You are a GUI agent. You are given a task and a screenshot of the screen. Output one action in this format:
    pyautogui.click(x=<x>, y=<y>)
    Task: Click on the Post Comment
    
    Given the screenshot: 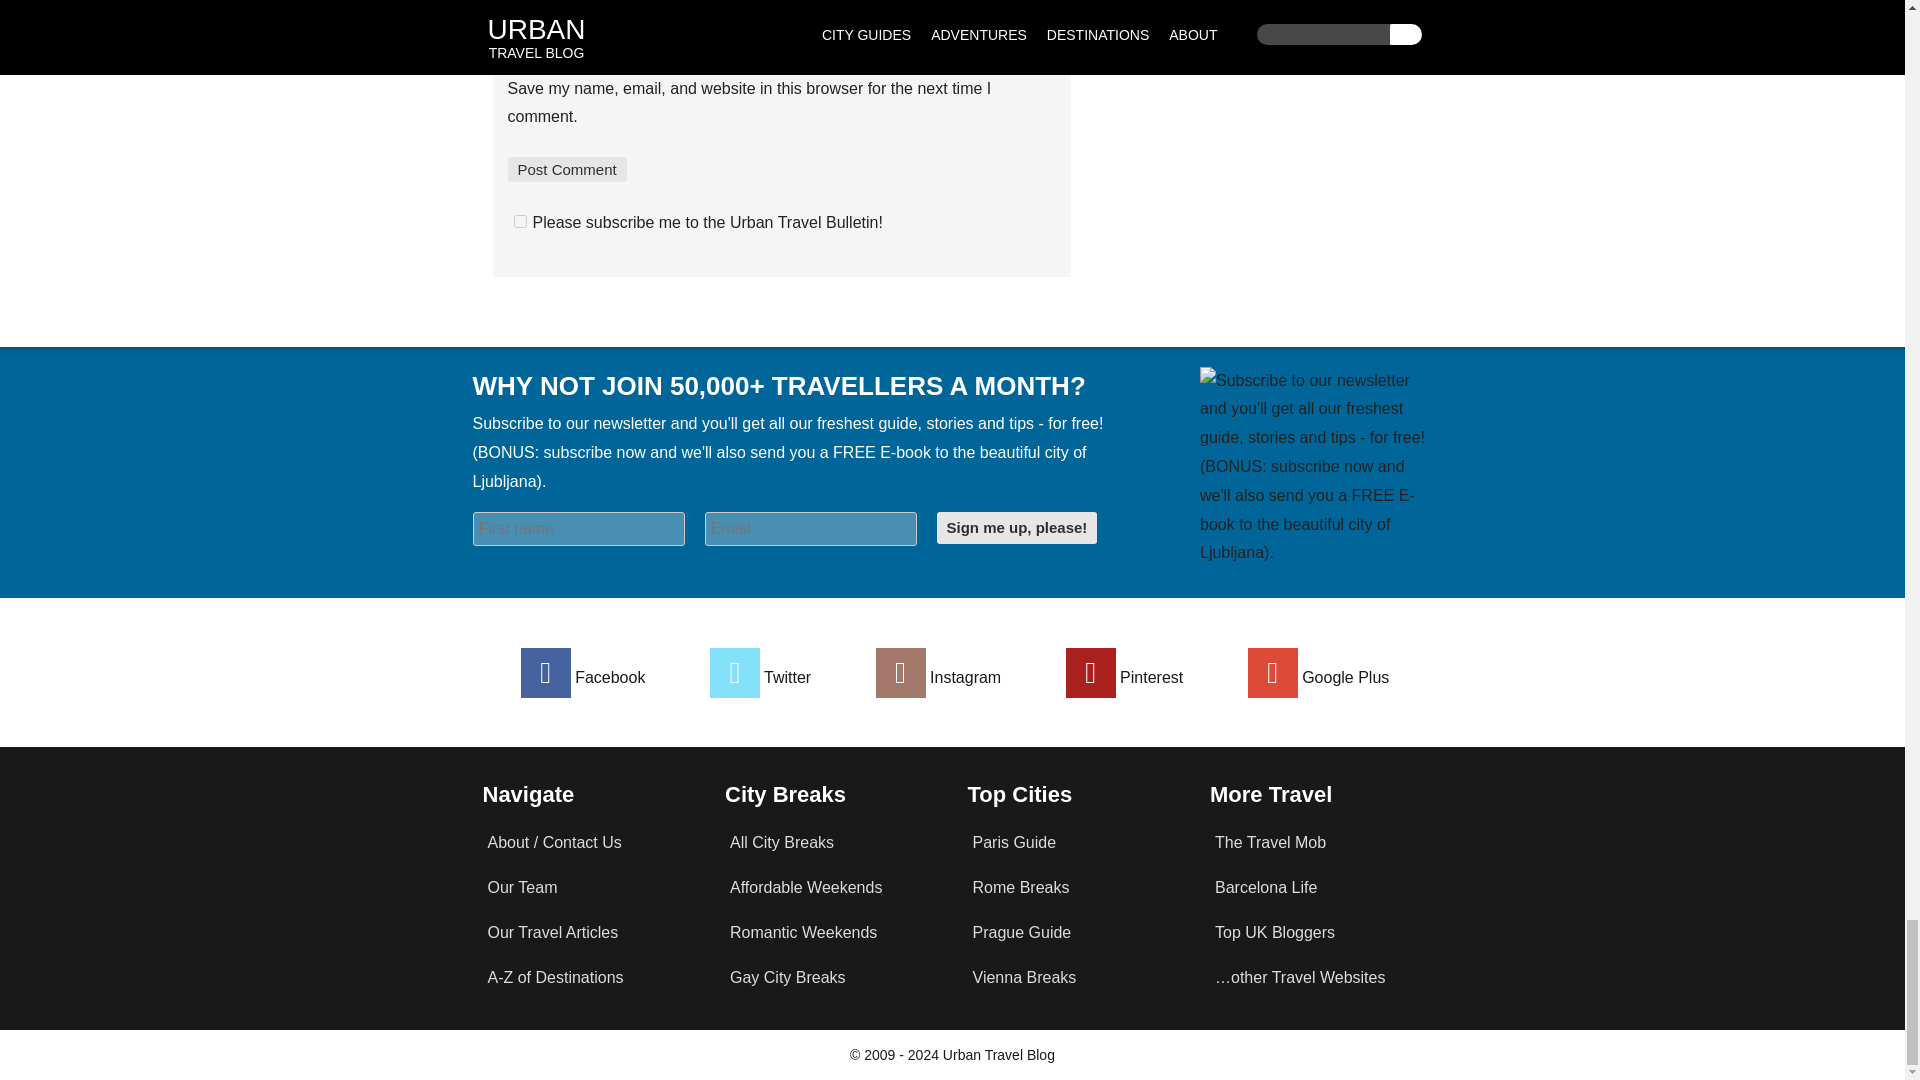 What is the action you would take?
    pyautogui.click(x=568, y=169)
    